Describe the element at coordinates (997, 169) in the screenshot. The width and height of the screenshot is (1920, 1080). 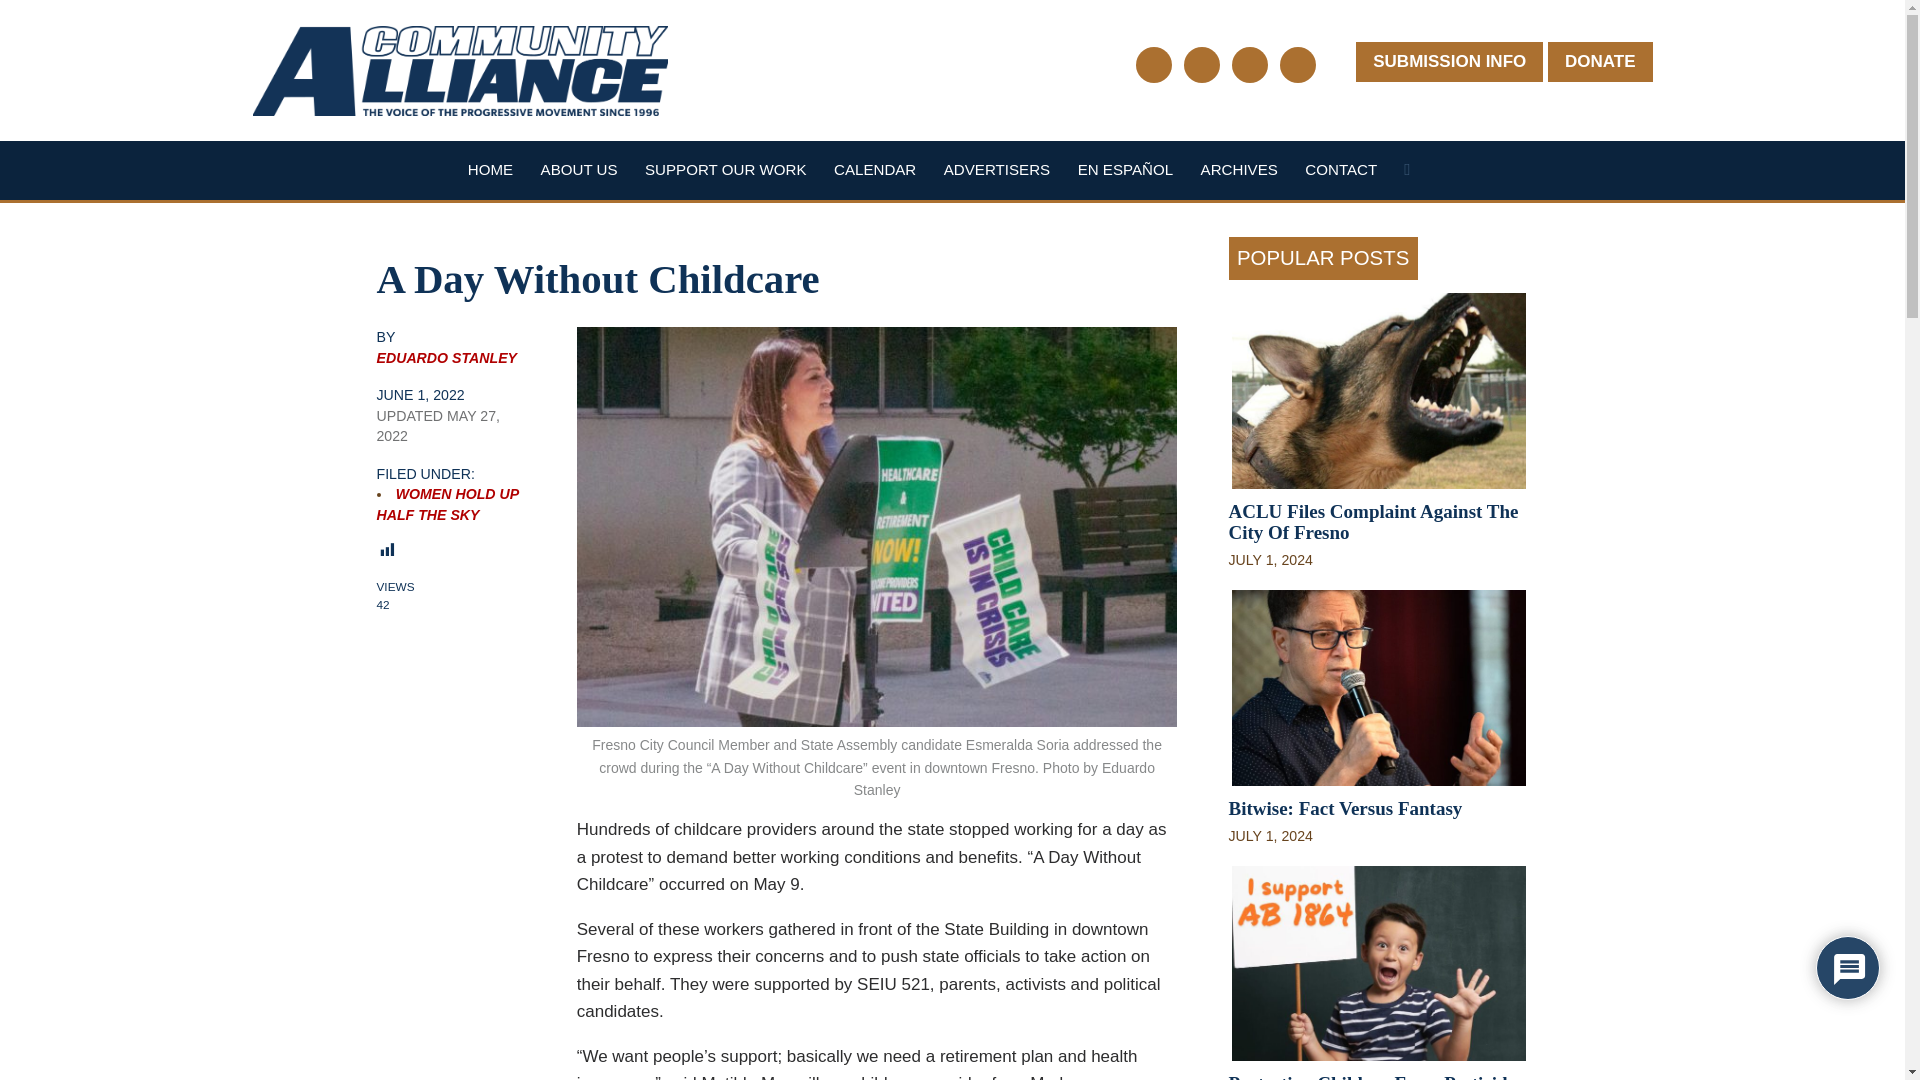
I see `ADVERTISERS` at that location.